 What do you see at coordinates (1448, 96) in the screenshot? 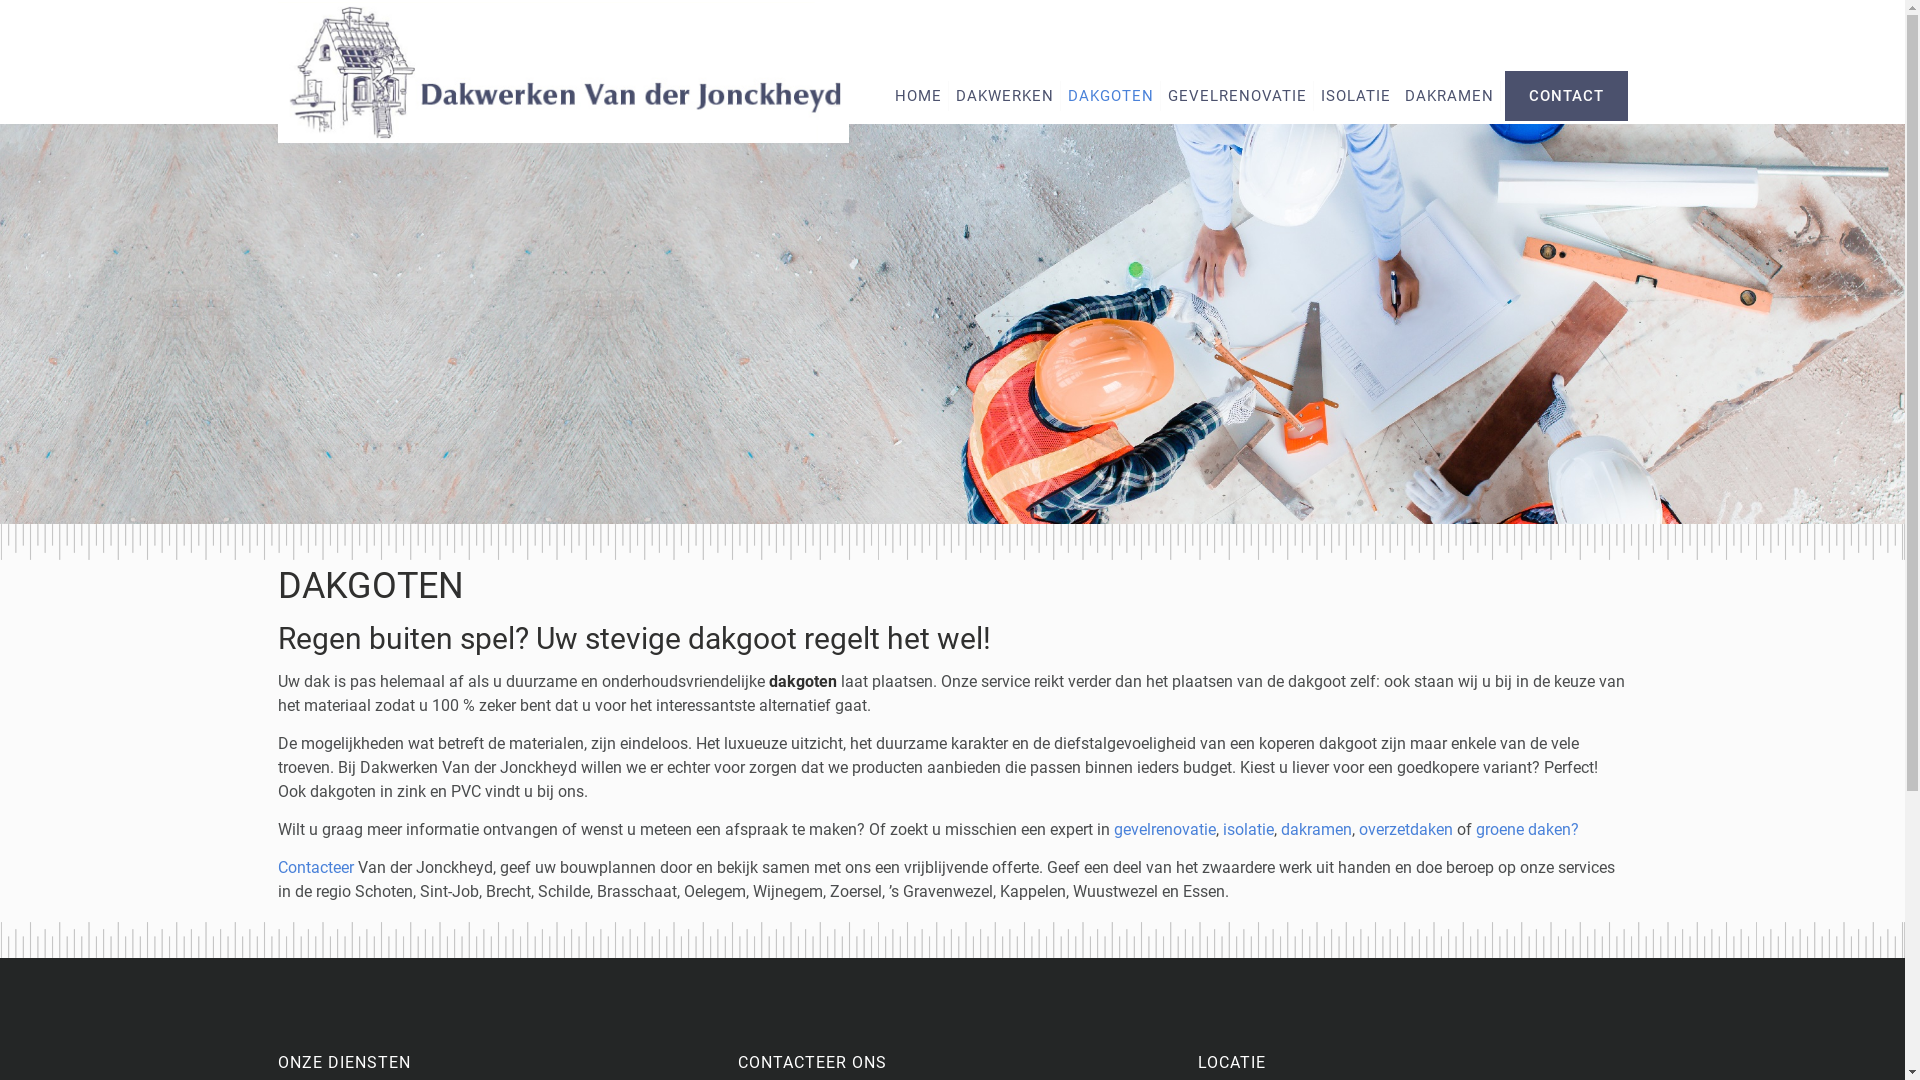
I see `DAKRAMEN` at bounding box center [1448, 96].